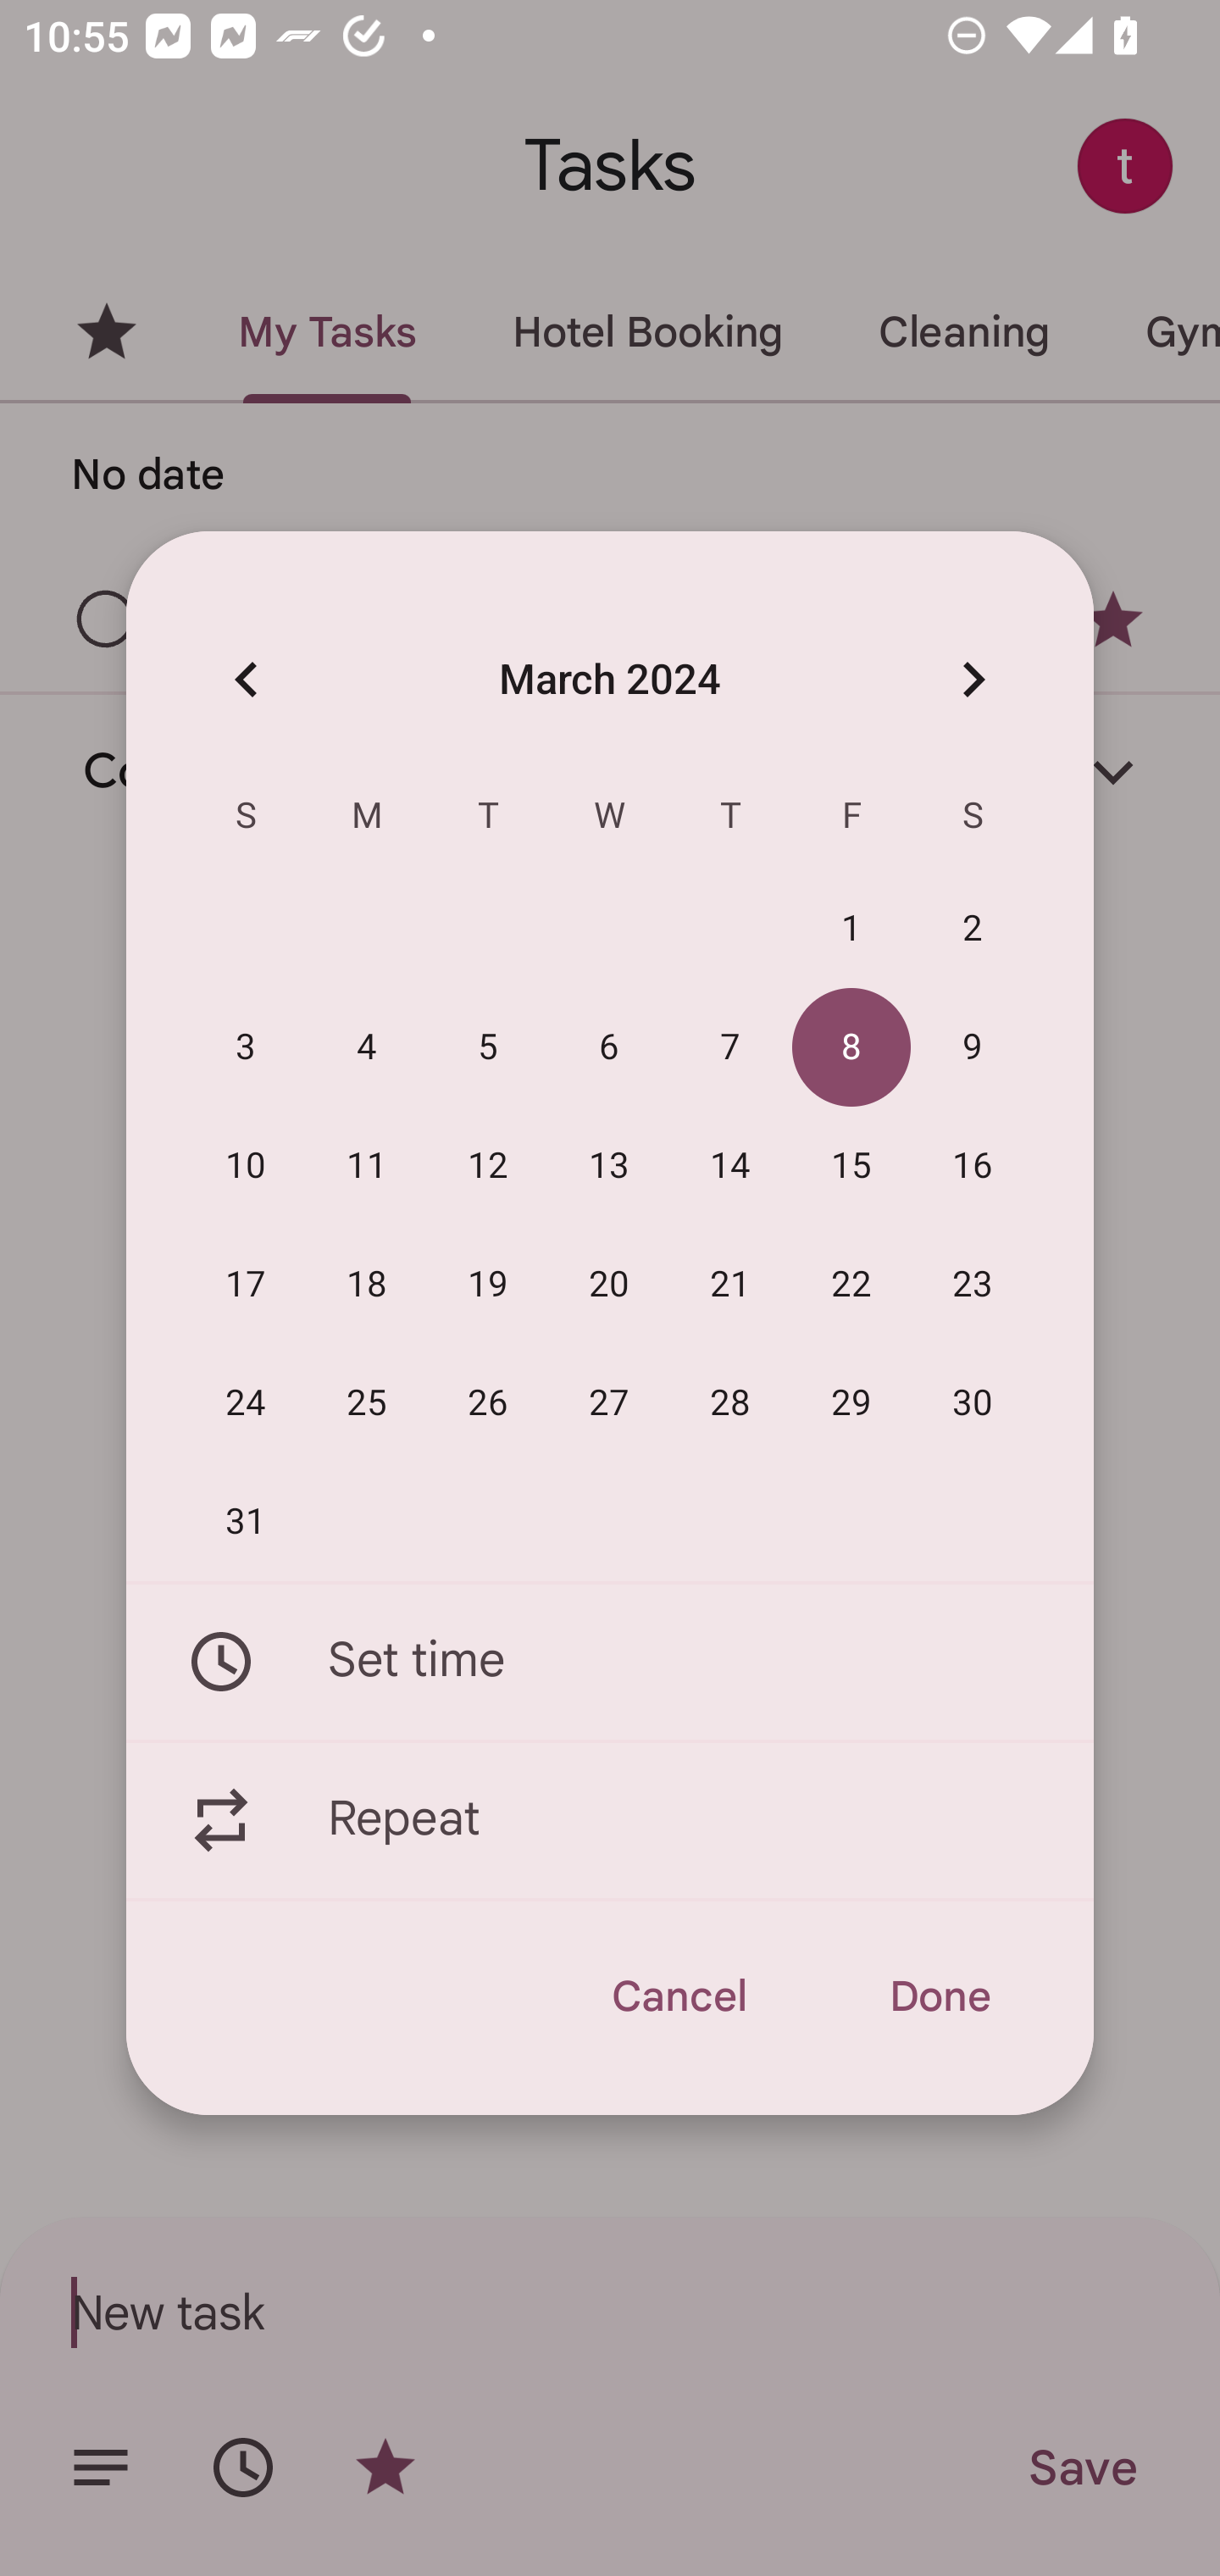 This screenshot has width=1220, height=2576. I want to click on 31 31 March 2024, so click(246, 1522).